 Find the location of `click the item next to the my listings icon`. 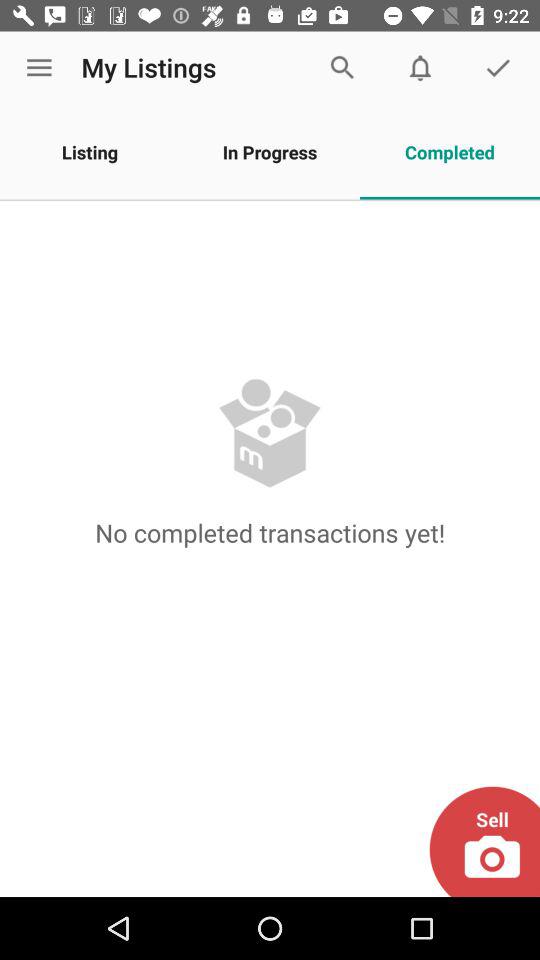

click the item next to the my listings icon is located at coordinates (39, 68).